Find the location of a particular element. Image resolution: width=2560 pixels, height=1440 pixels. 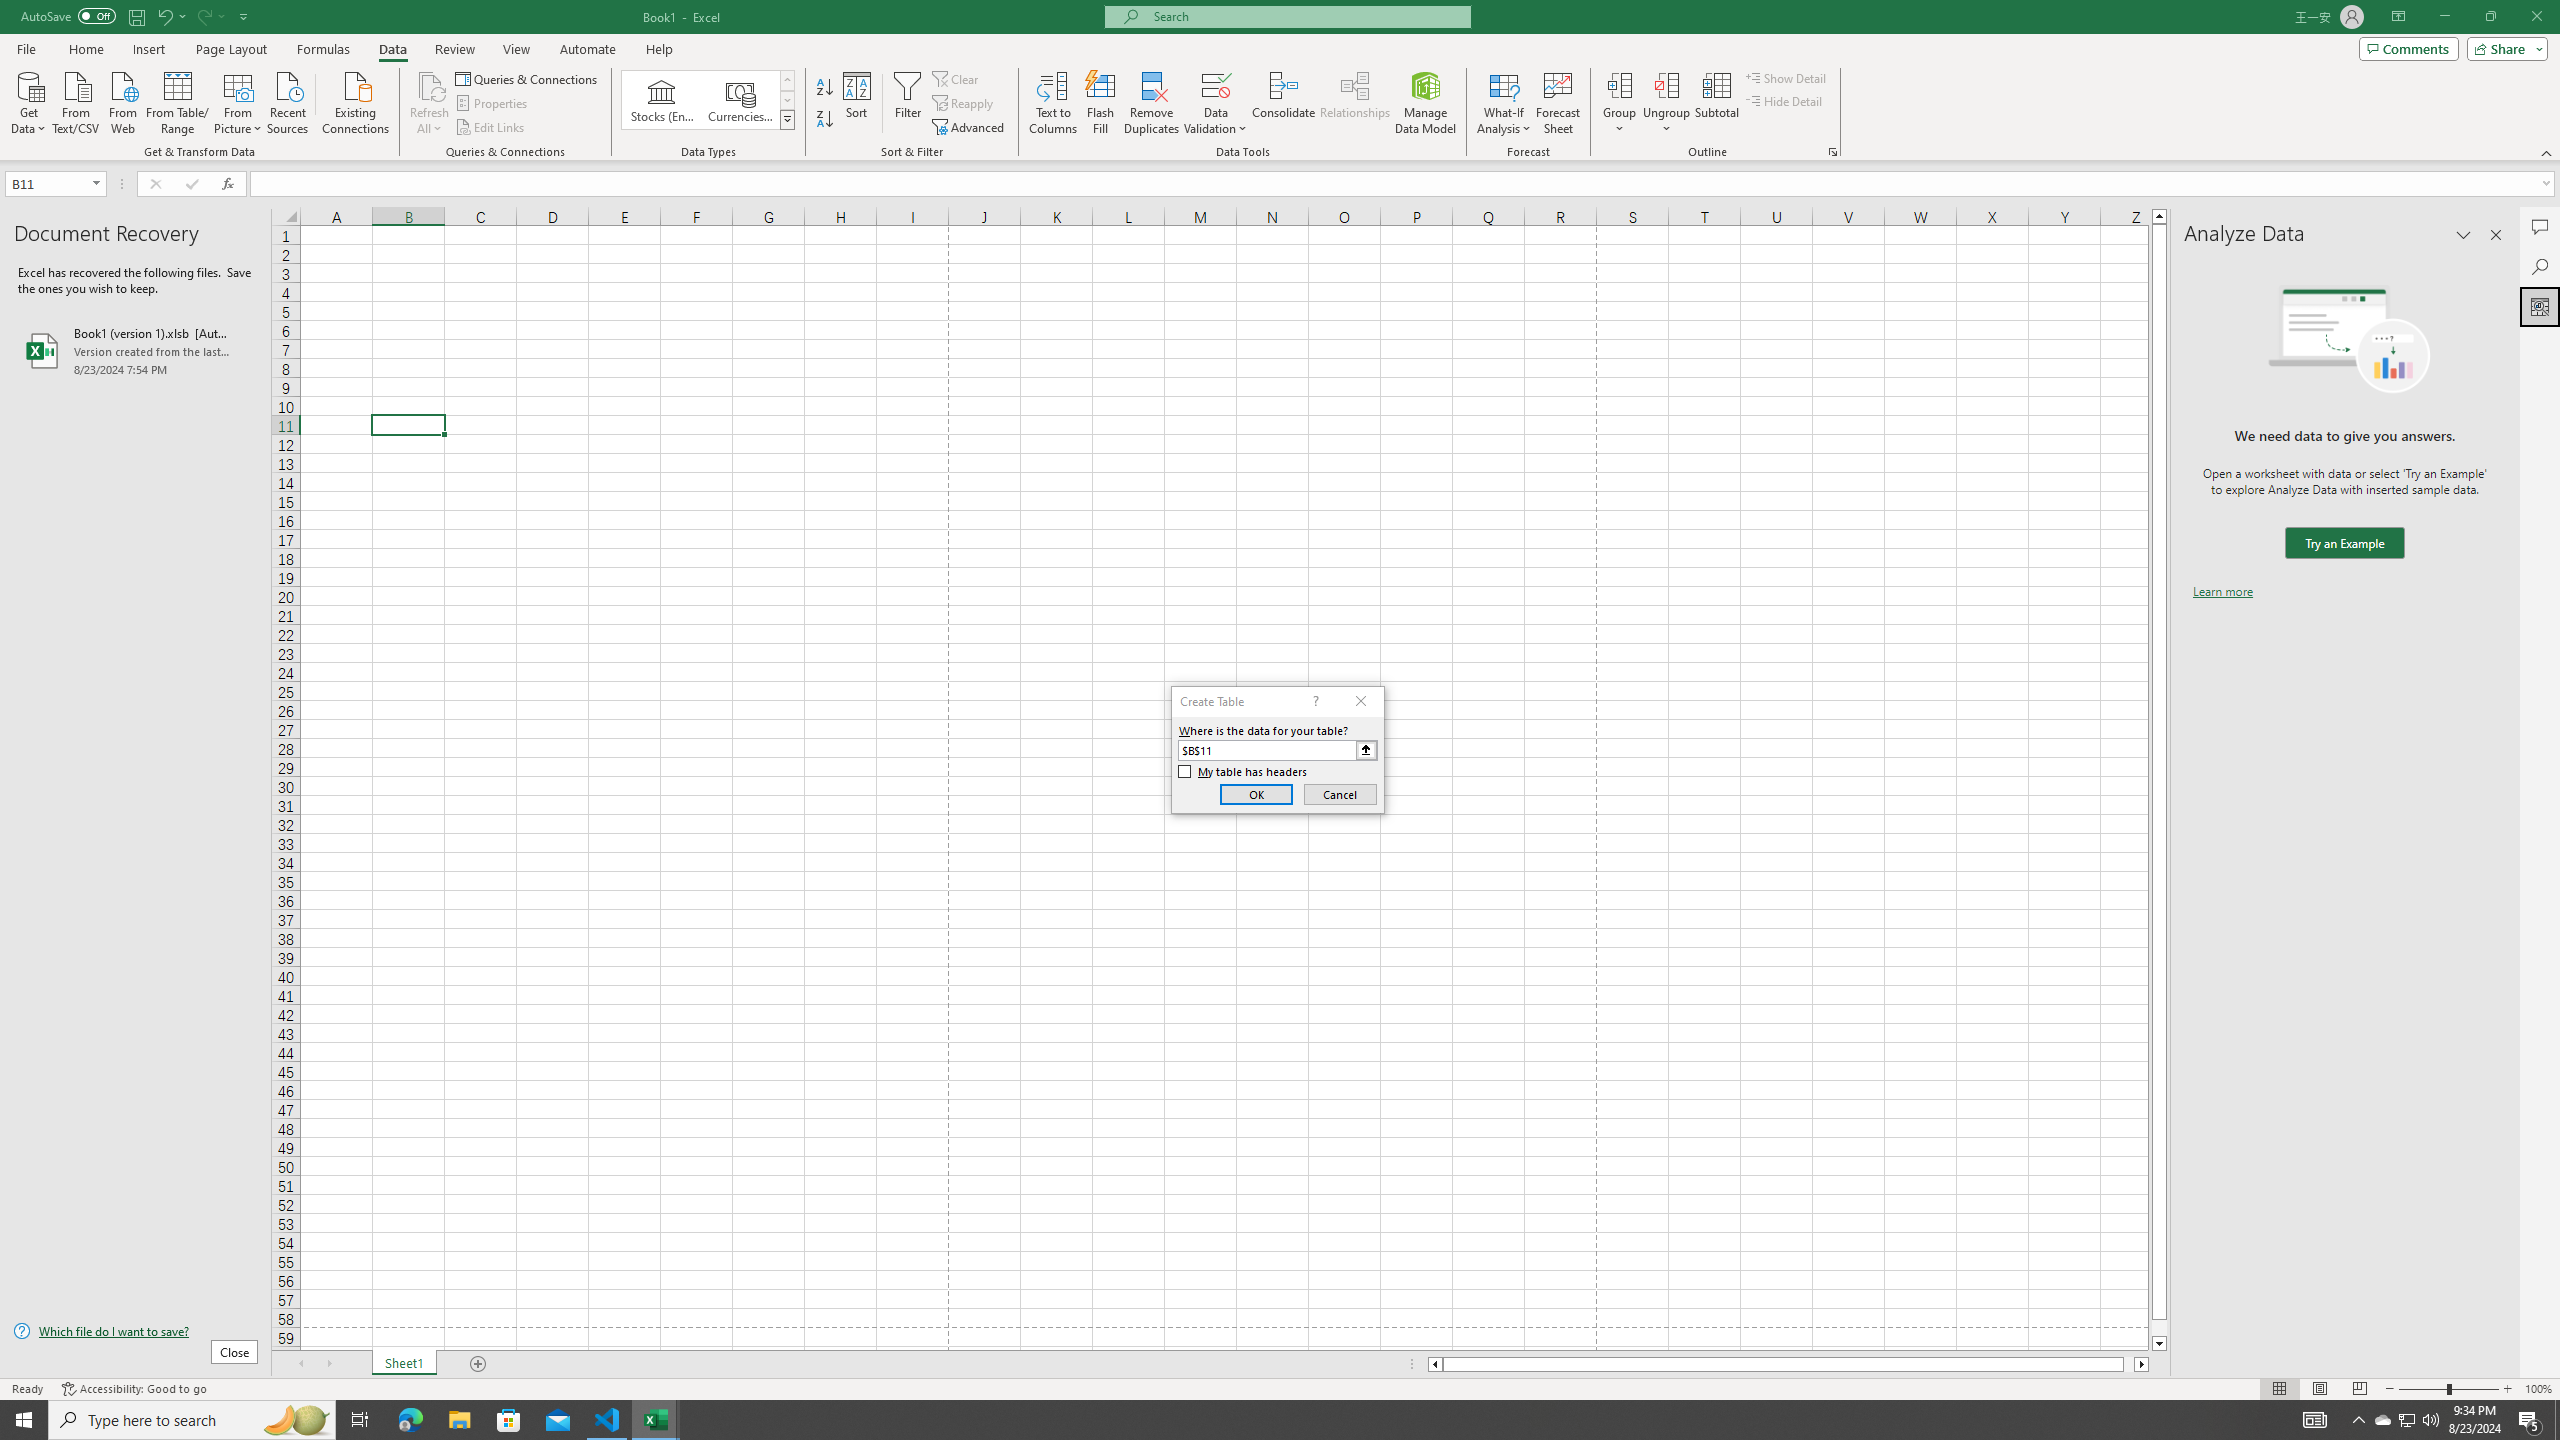

Currencies (English) is located at coordinates (740, 100).